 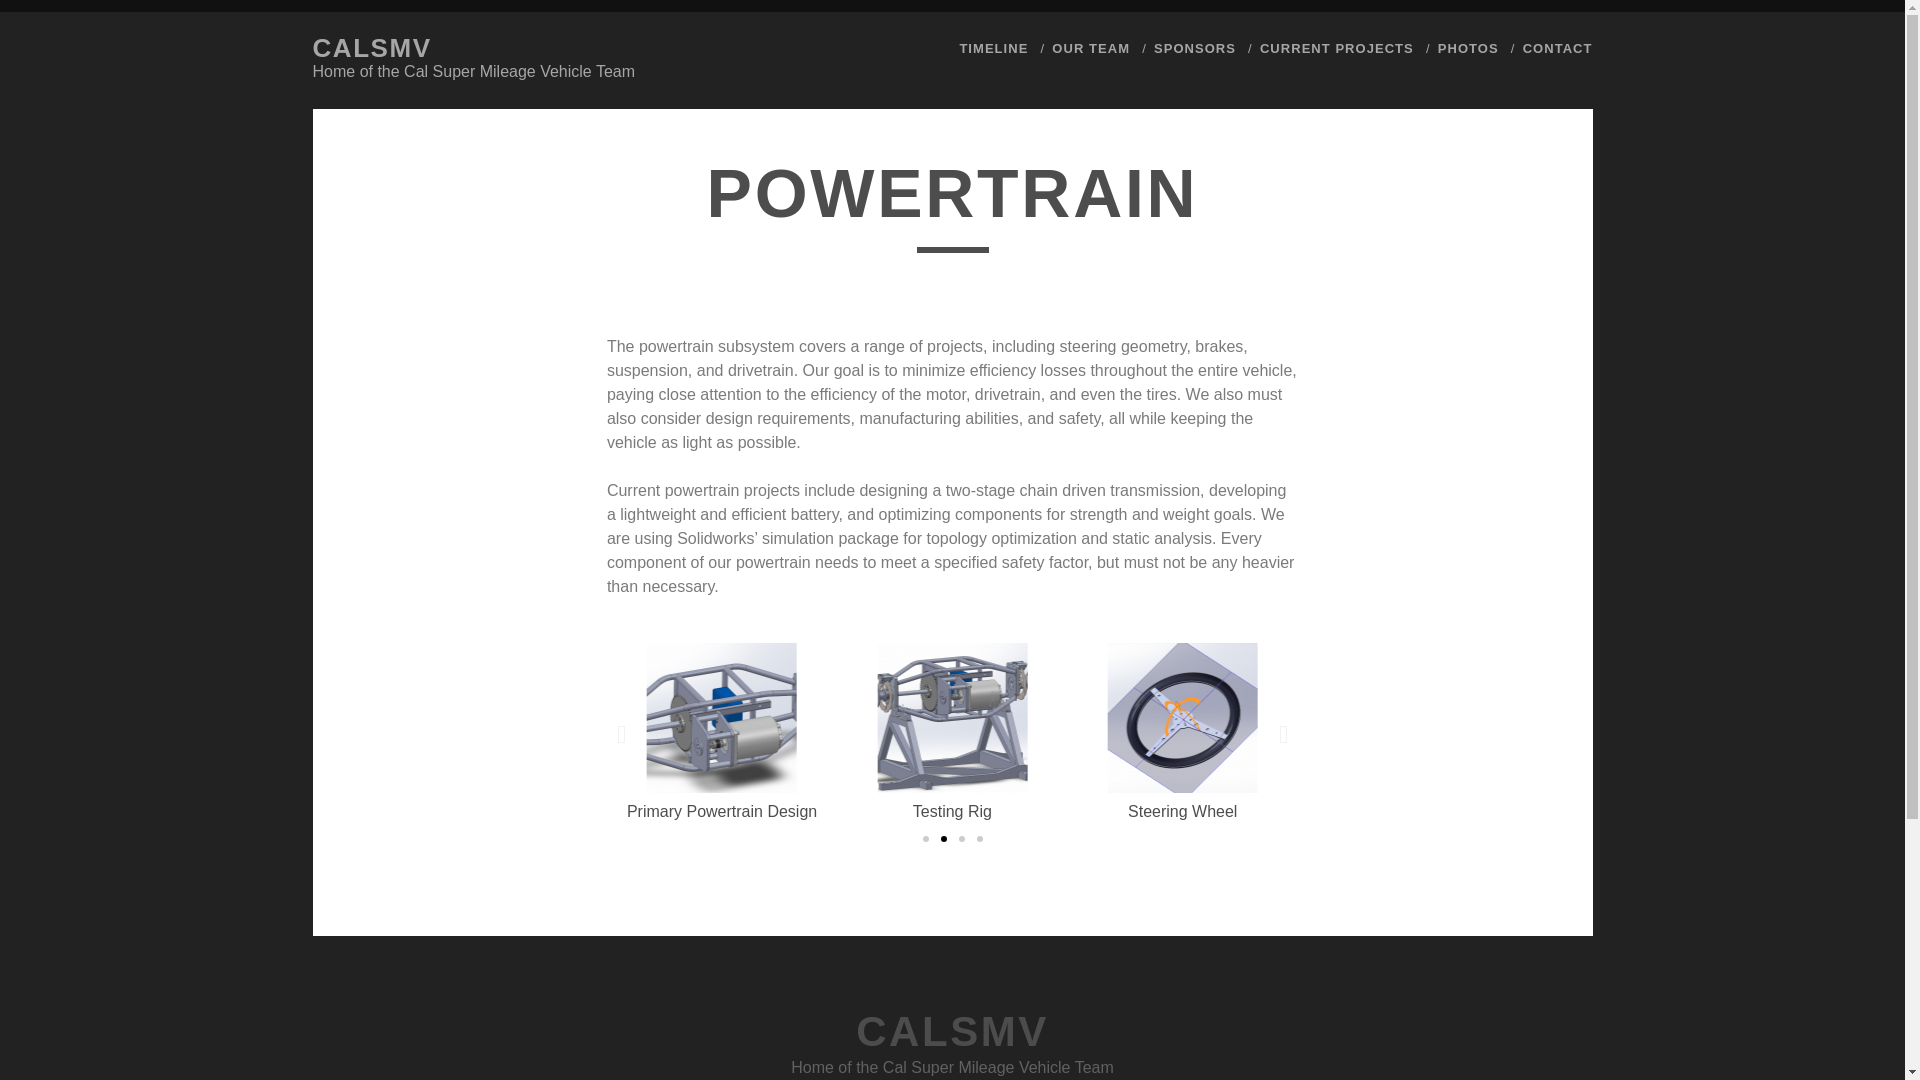 I want to click on CALSMV, so click(x=370, y=48).